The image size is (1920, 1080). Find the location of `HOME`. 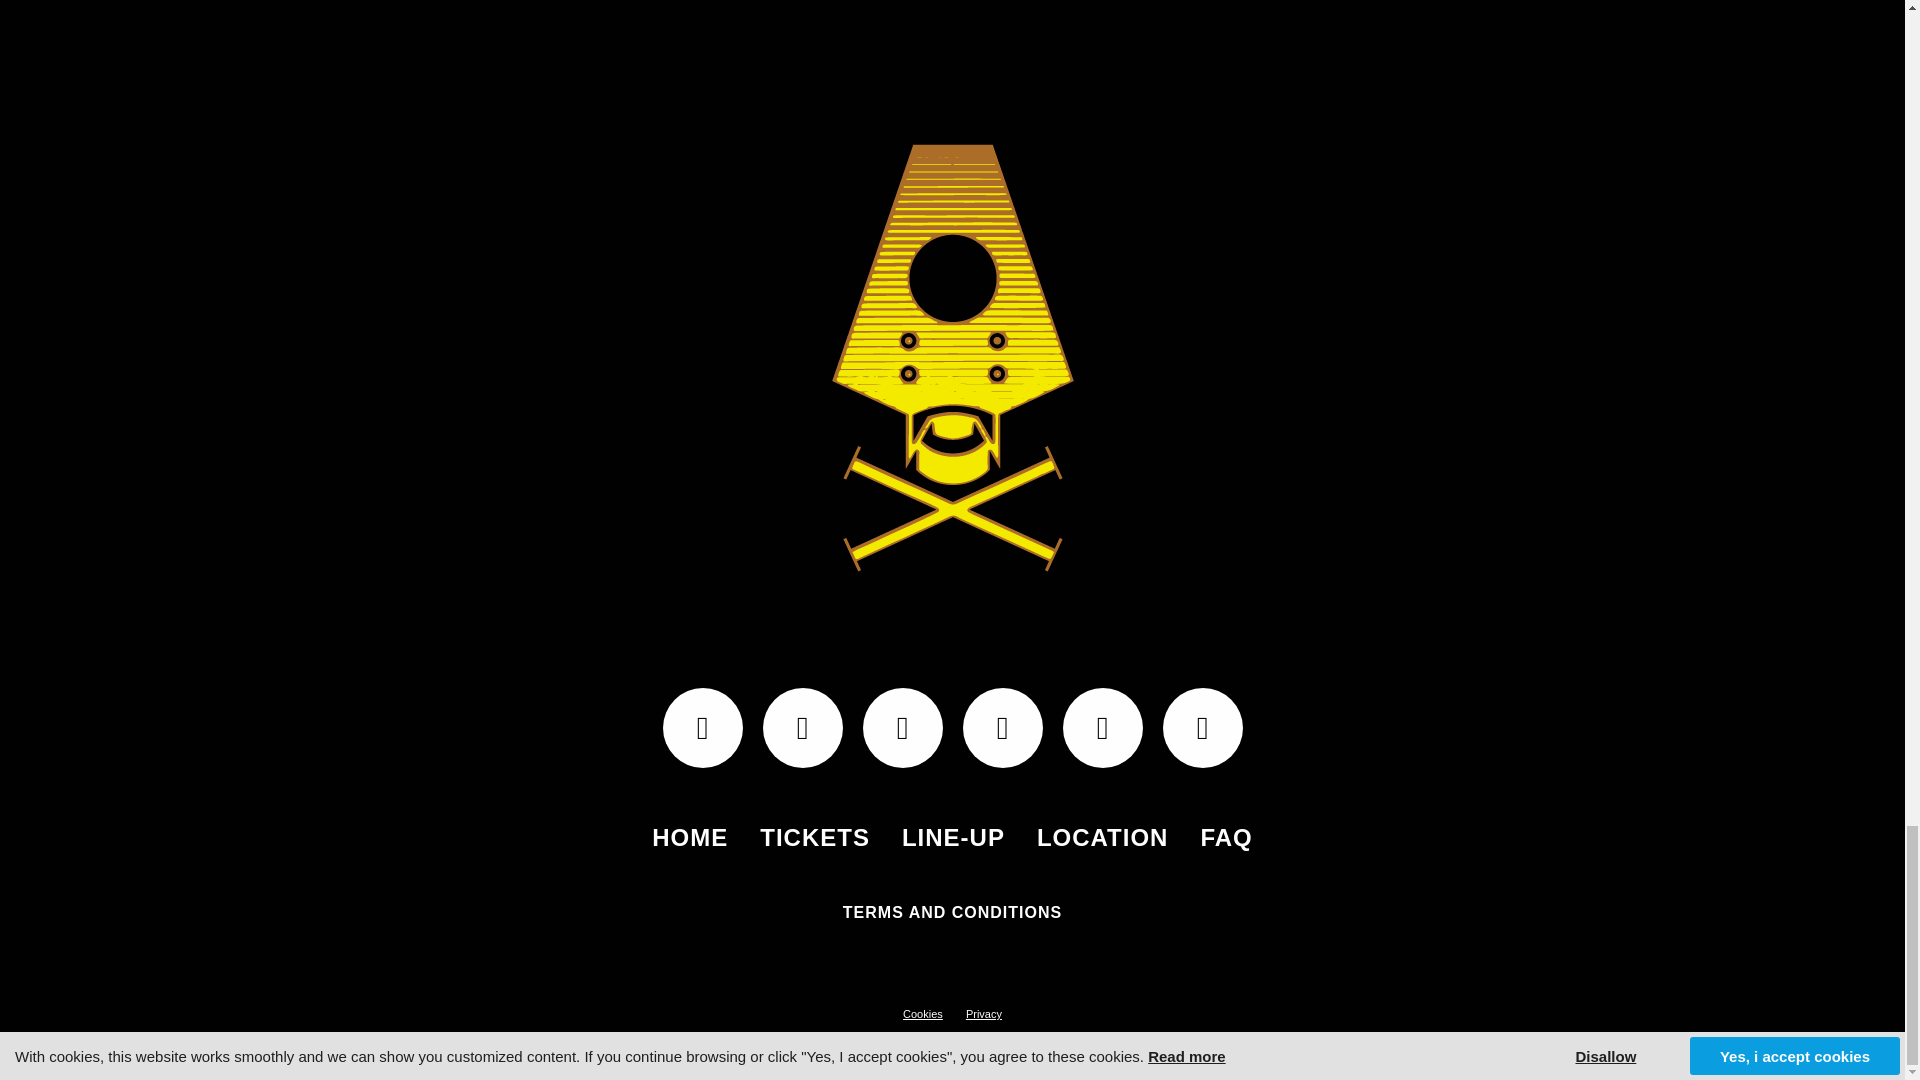

HOME is located at coordinates (690, 838).